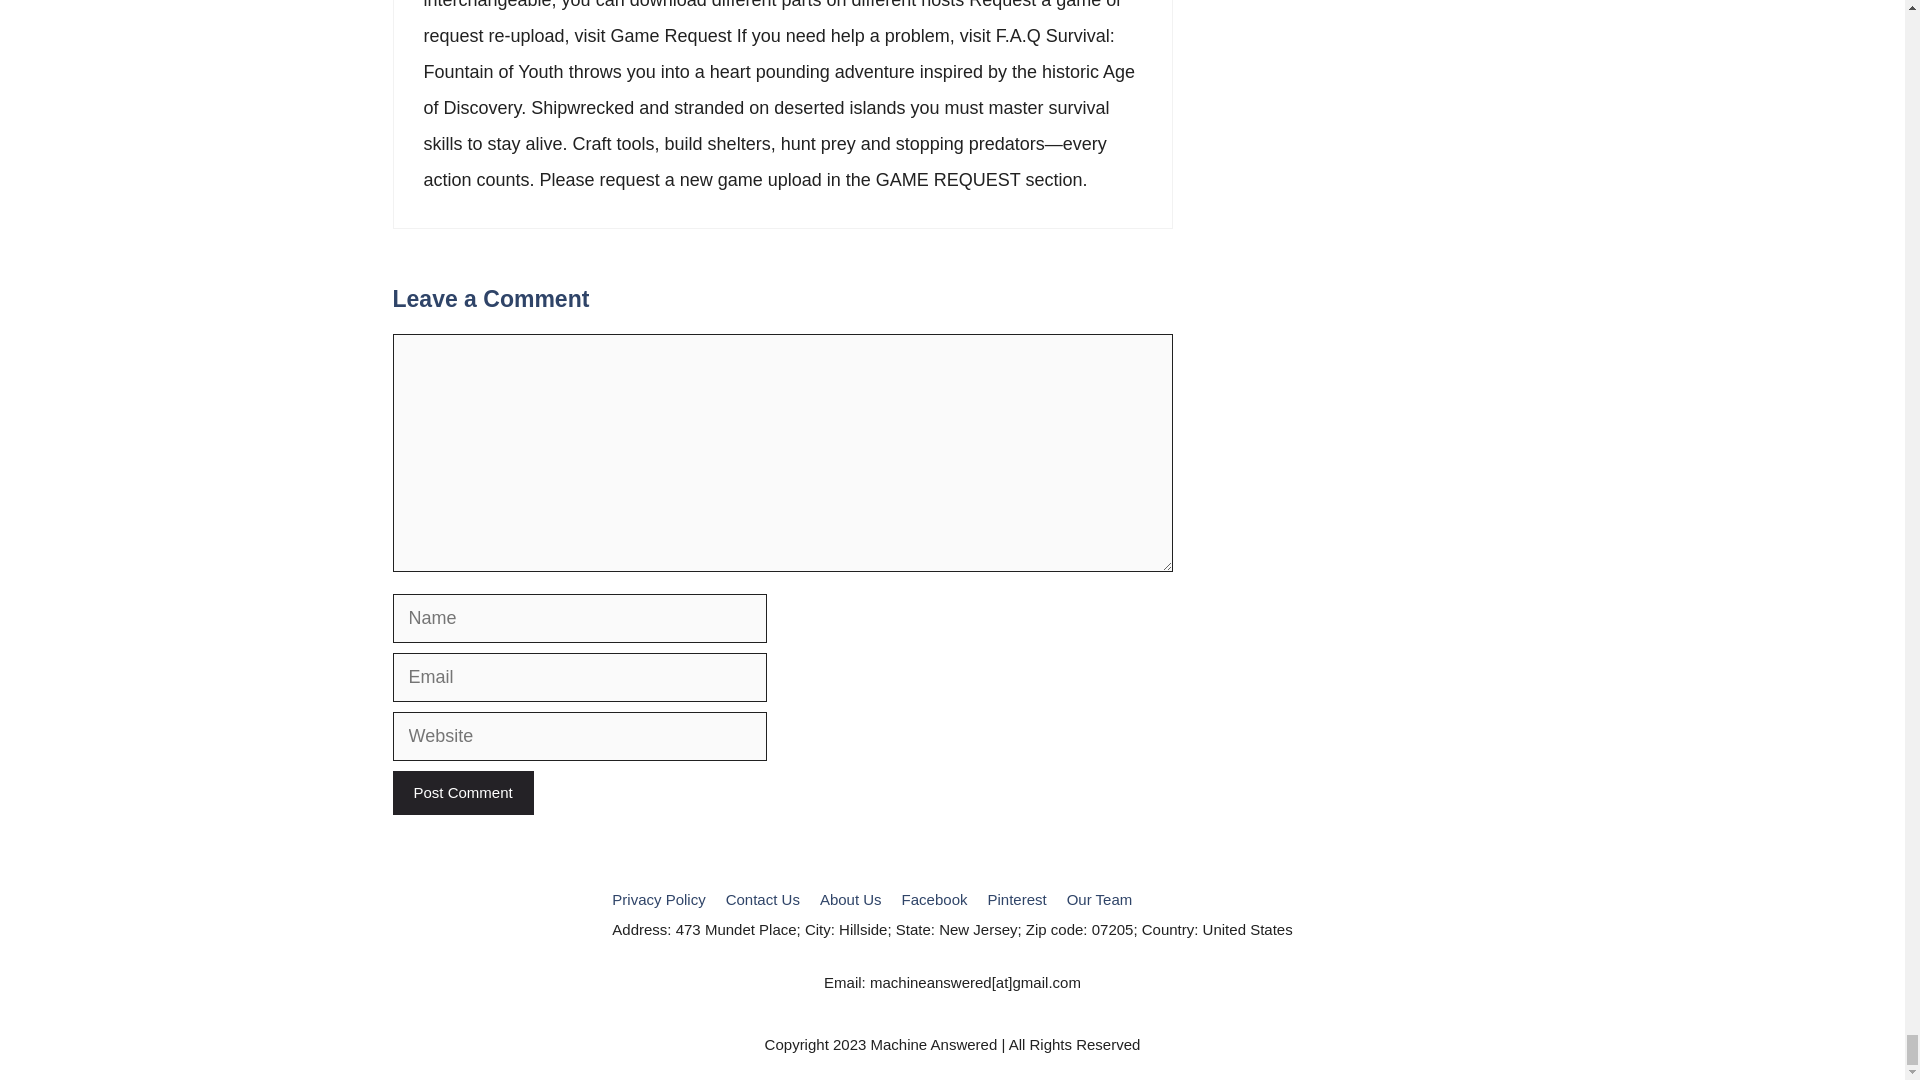  What do you see at coordinates (462, 794) in the screenshot?
I see `Post Comment` at bounding box center [462, 794].